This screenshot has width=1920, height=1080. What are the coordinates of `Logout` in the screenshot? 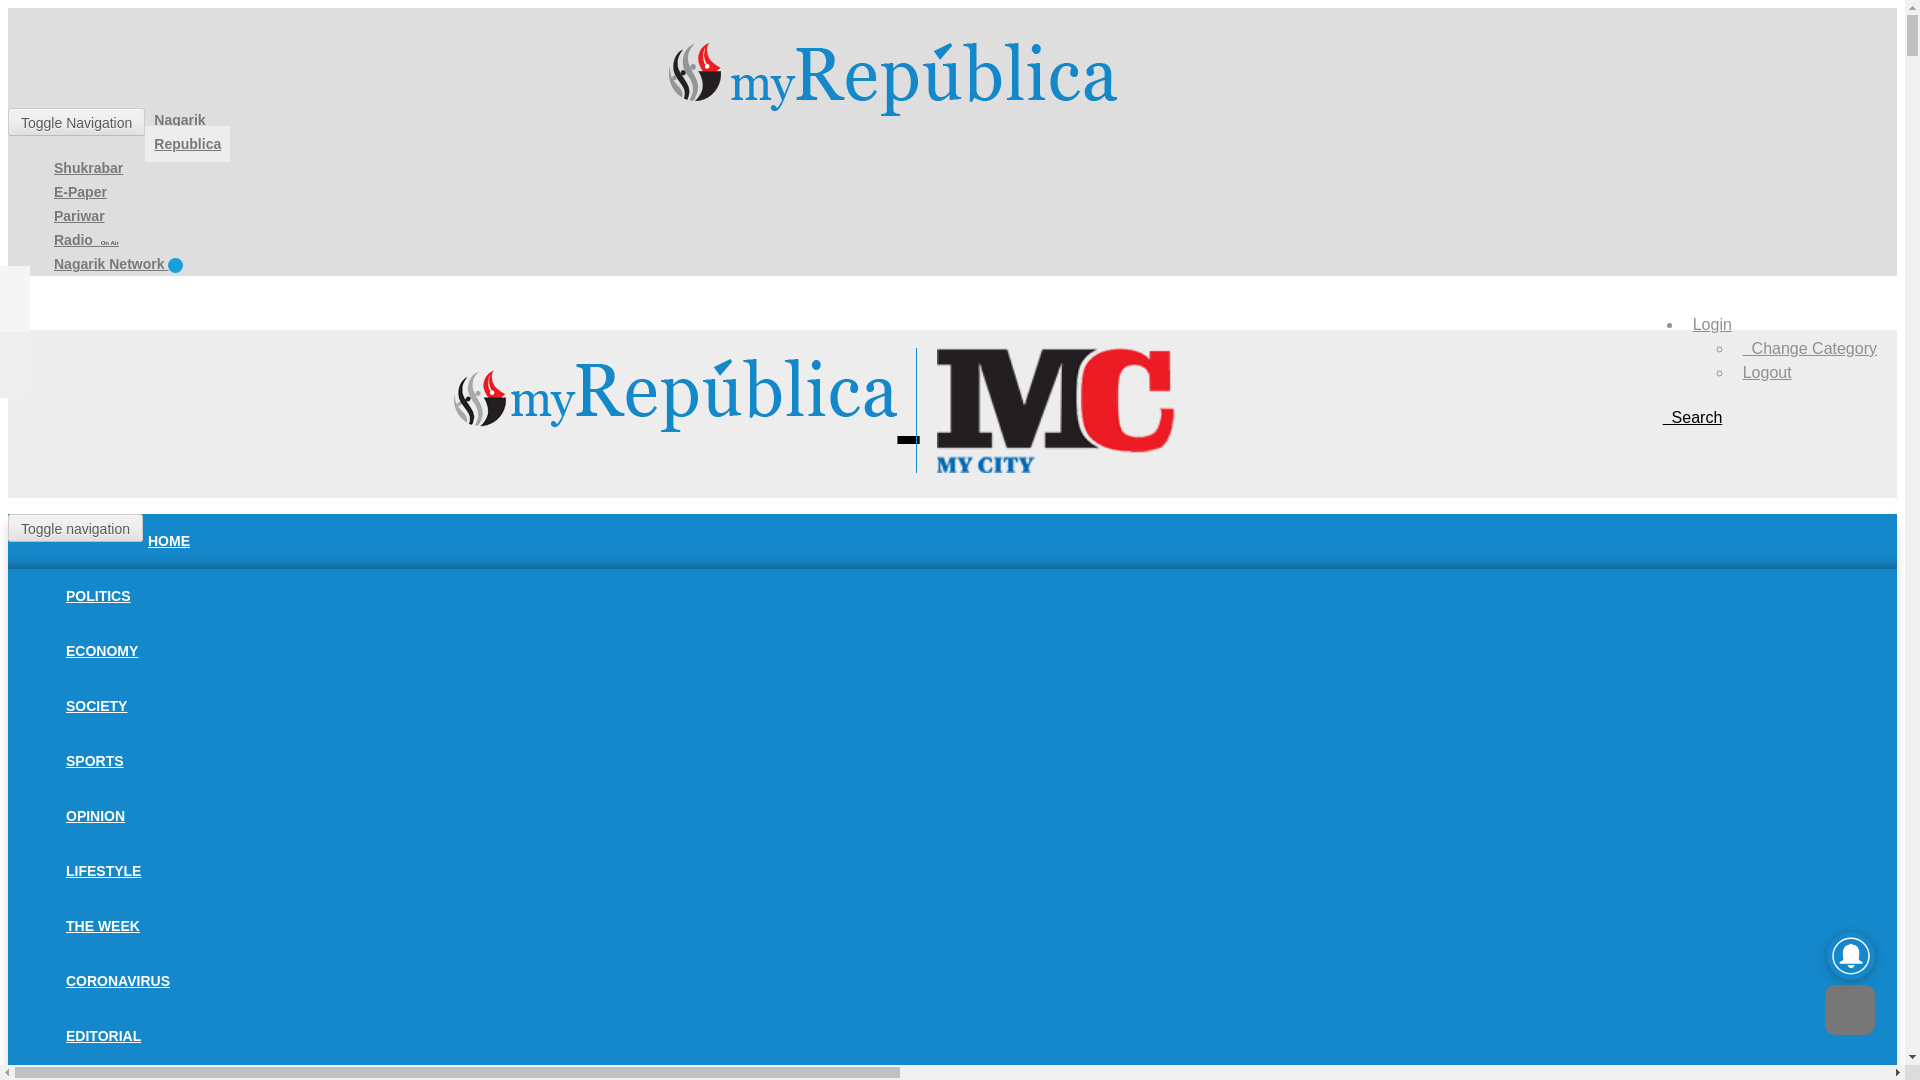 It's located at (1767, 372).